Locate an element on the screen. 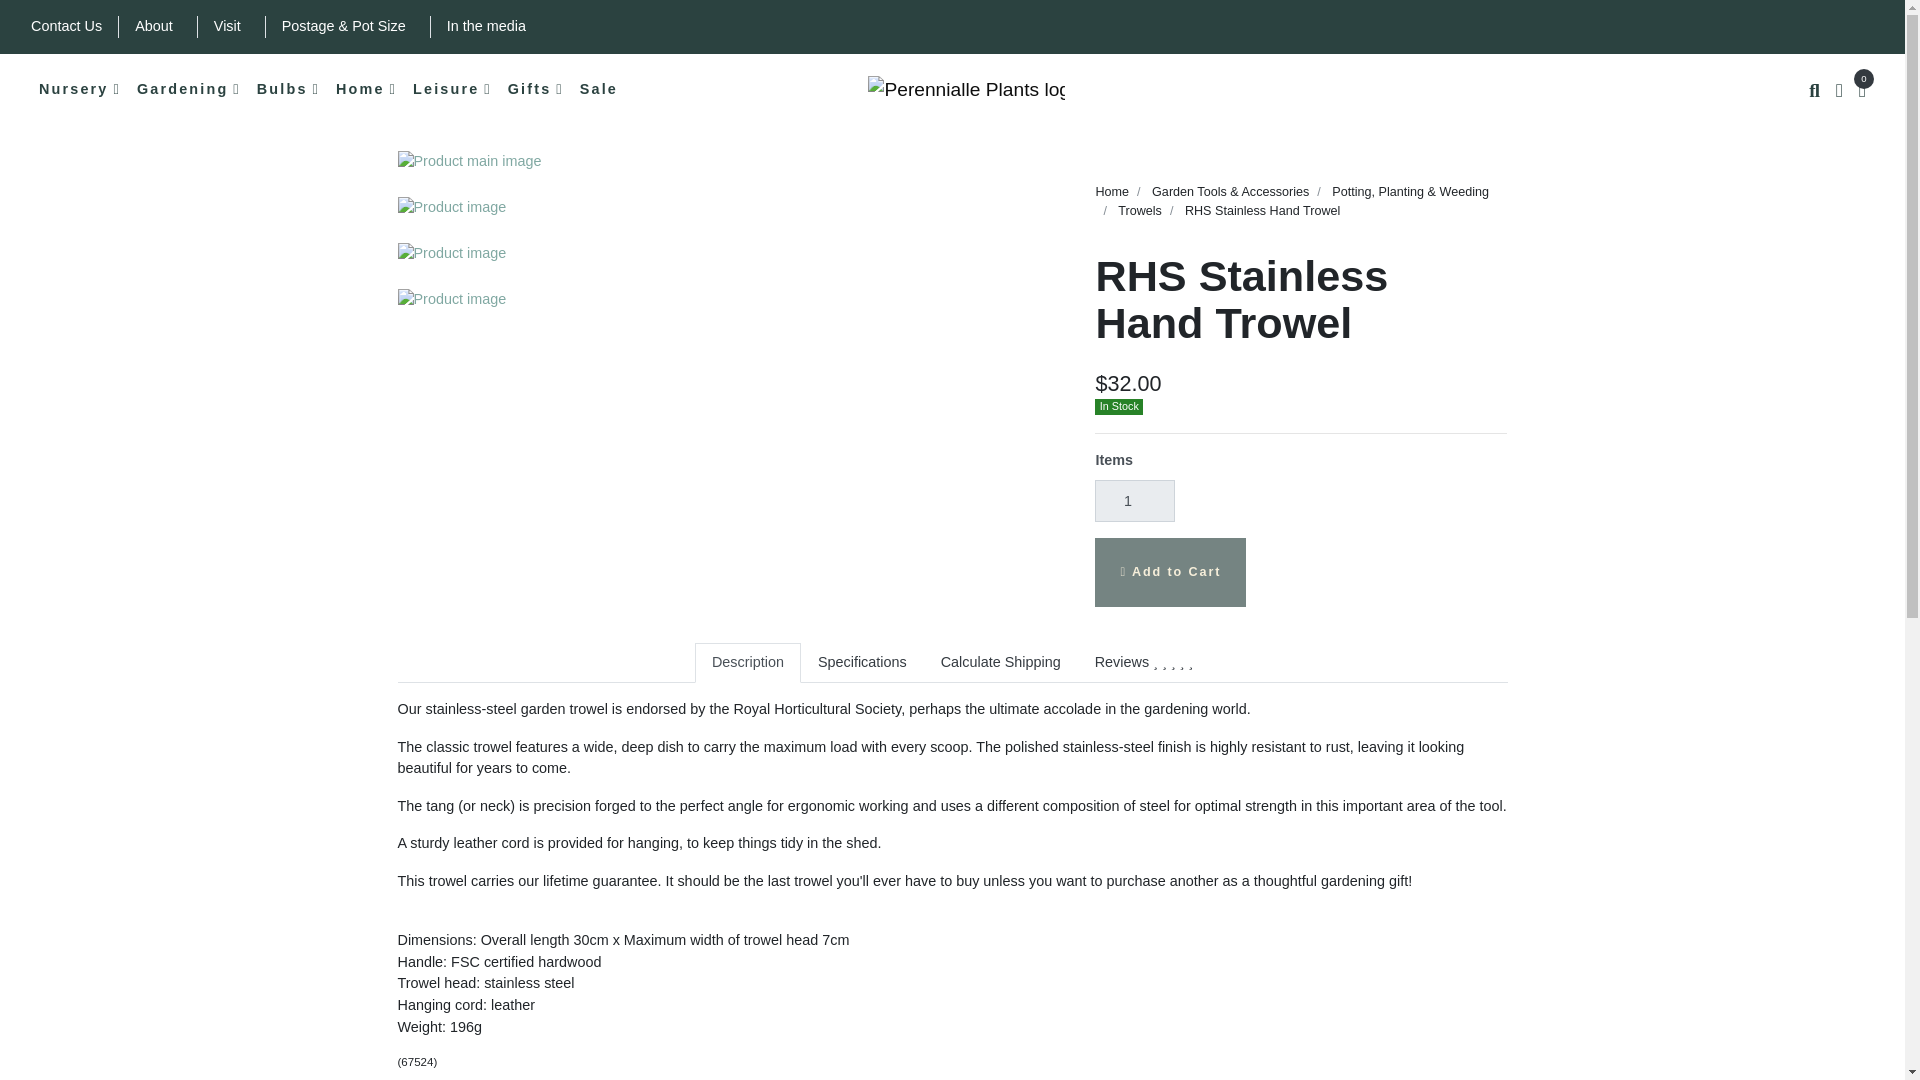 The image size is (1920, 1080). Nursery is located at coordinates (79, 90).